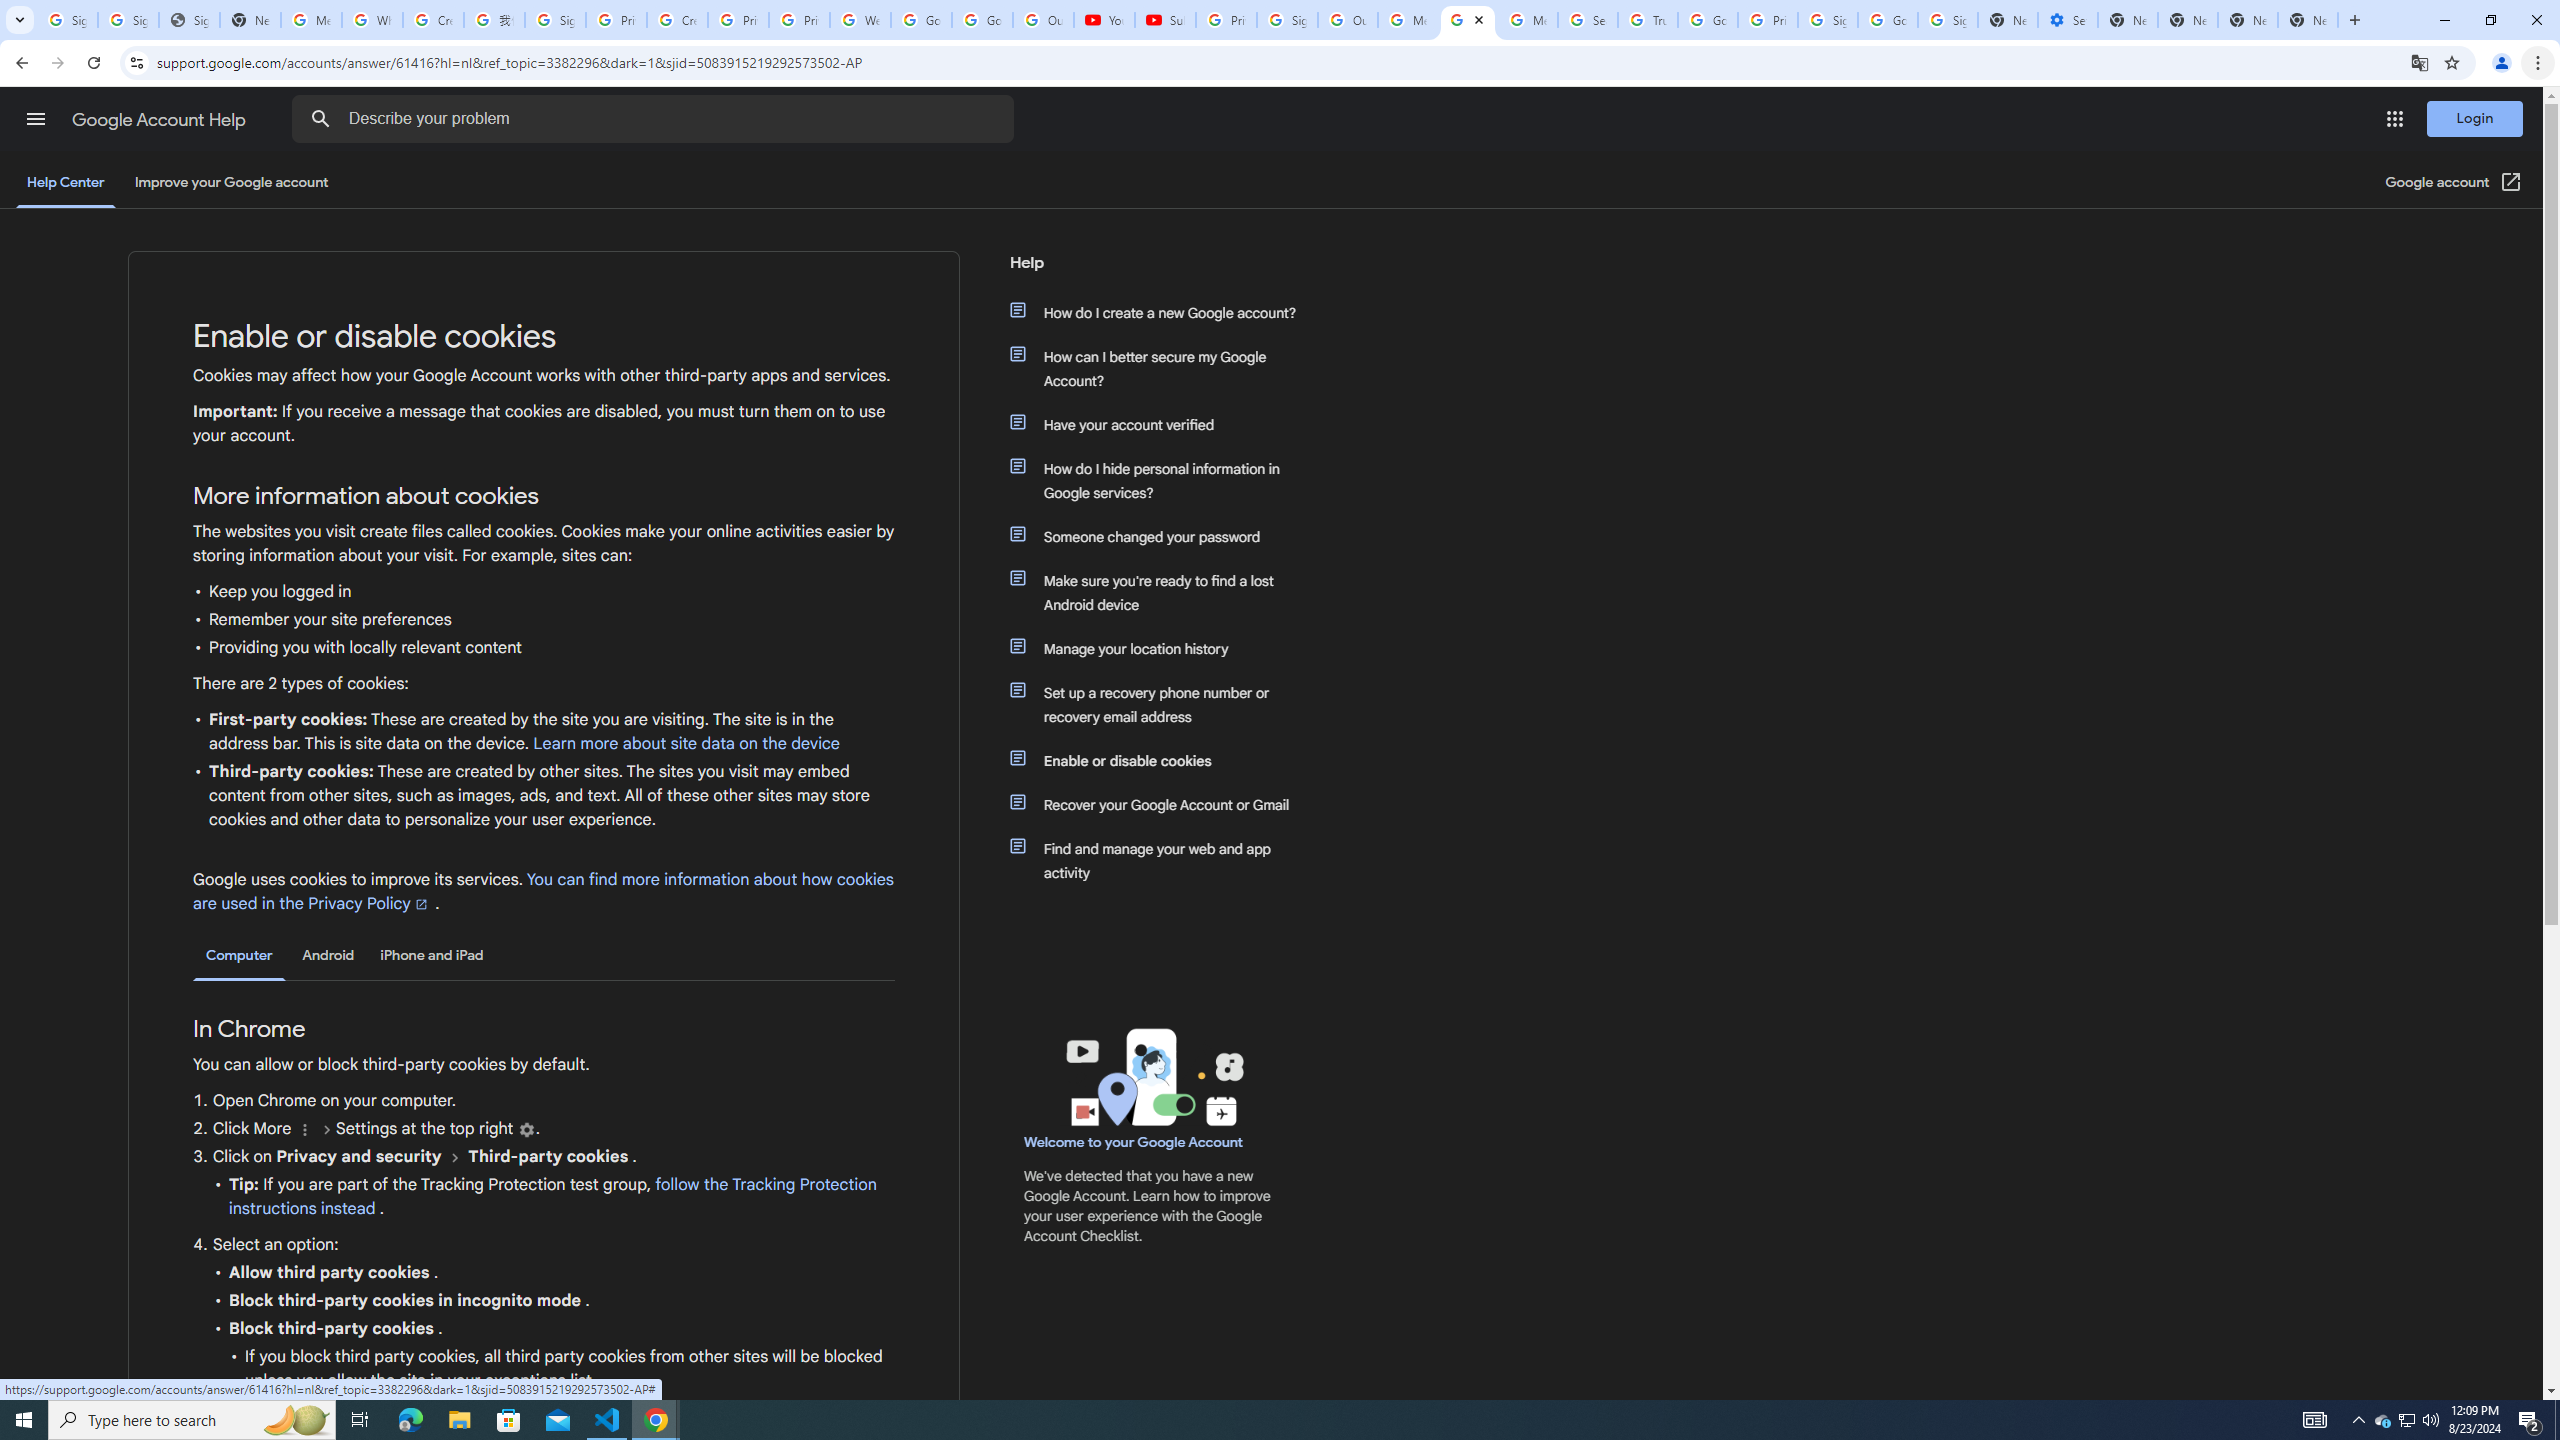  What do you see at coordinates (2420, 62) in the screenshot?
I see `Translate this page` at bounding box center [2420, 62].